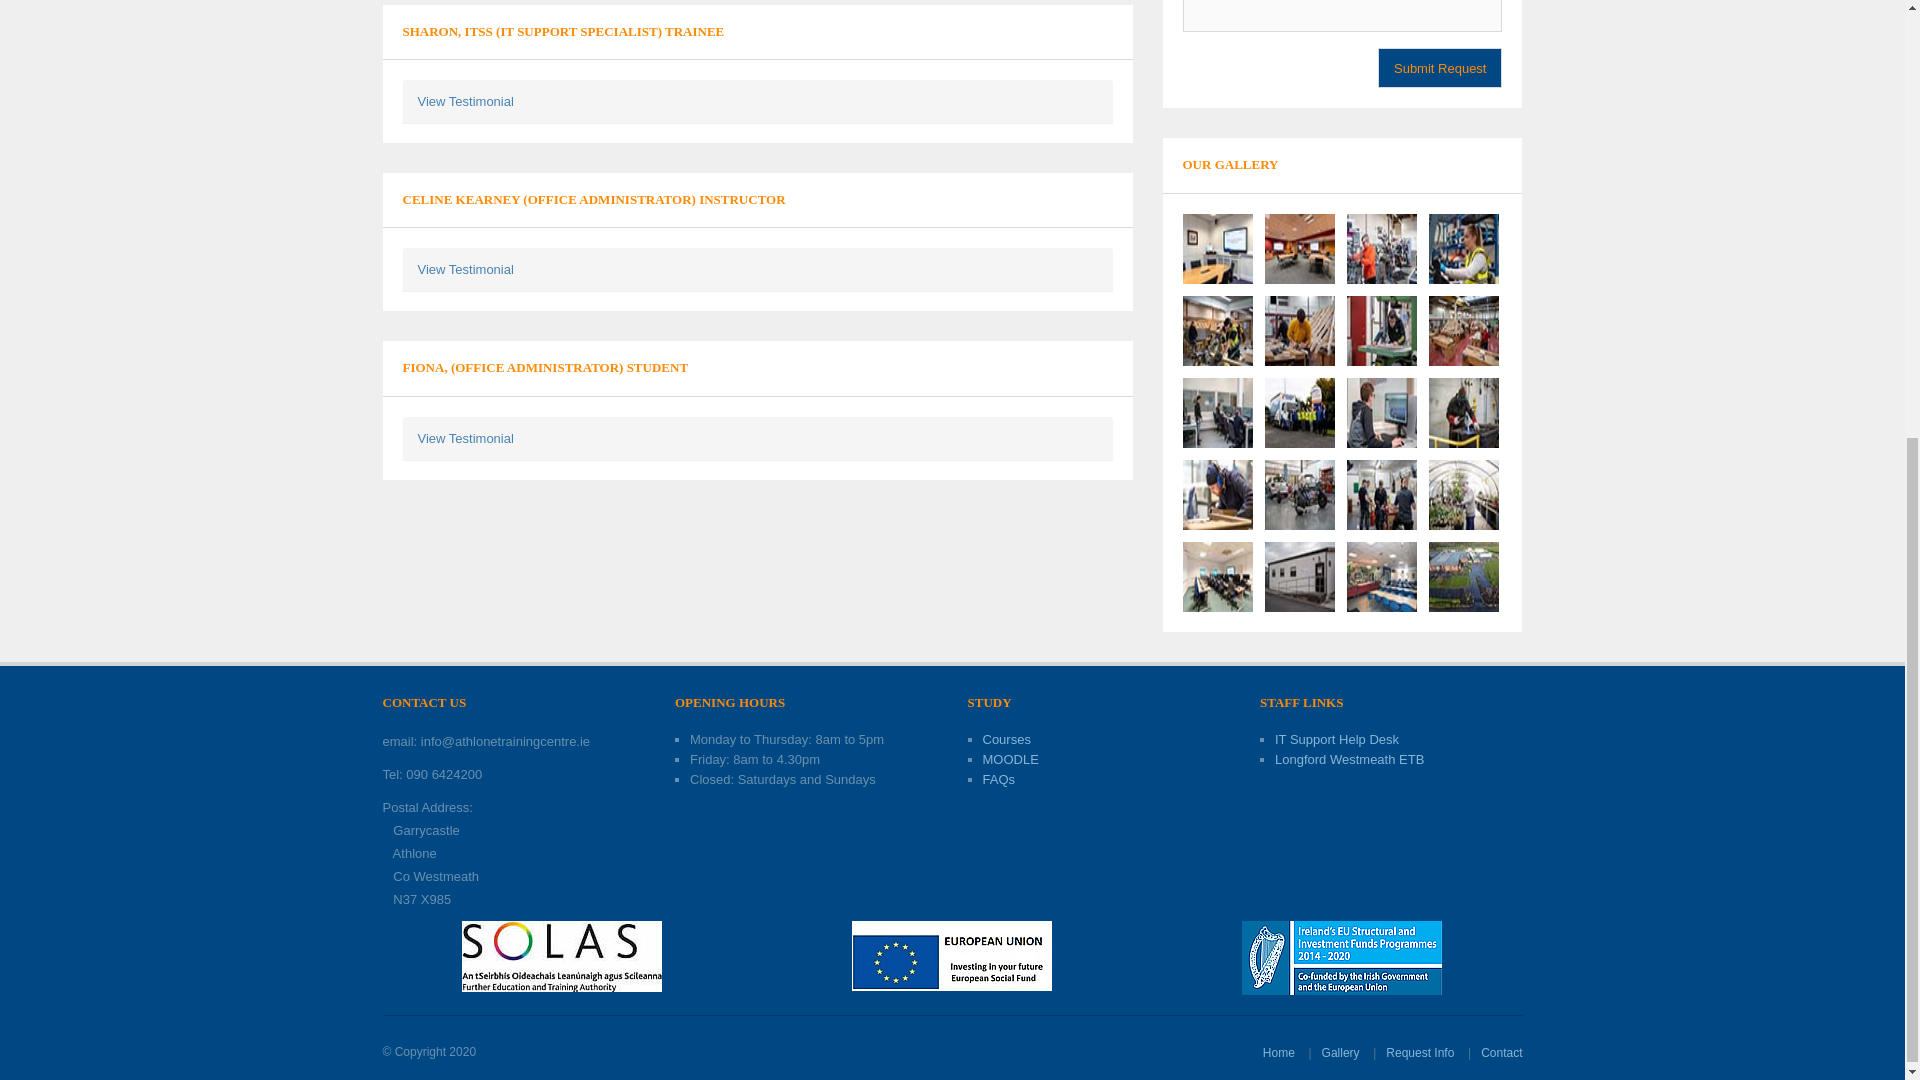 This screenshot has width=1920, height=1080. Describe the element at coordinates (1440, 67) in the screenshot. I see `Submit Request` at that location.